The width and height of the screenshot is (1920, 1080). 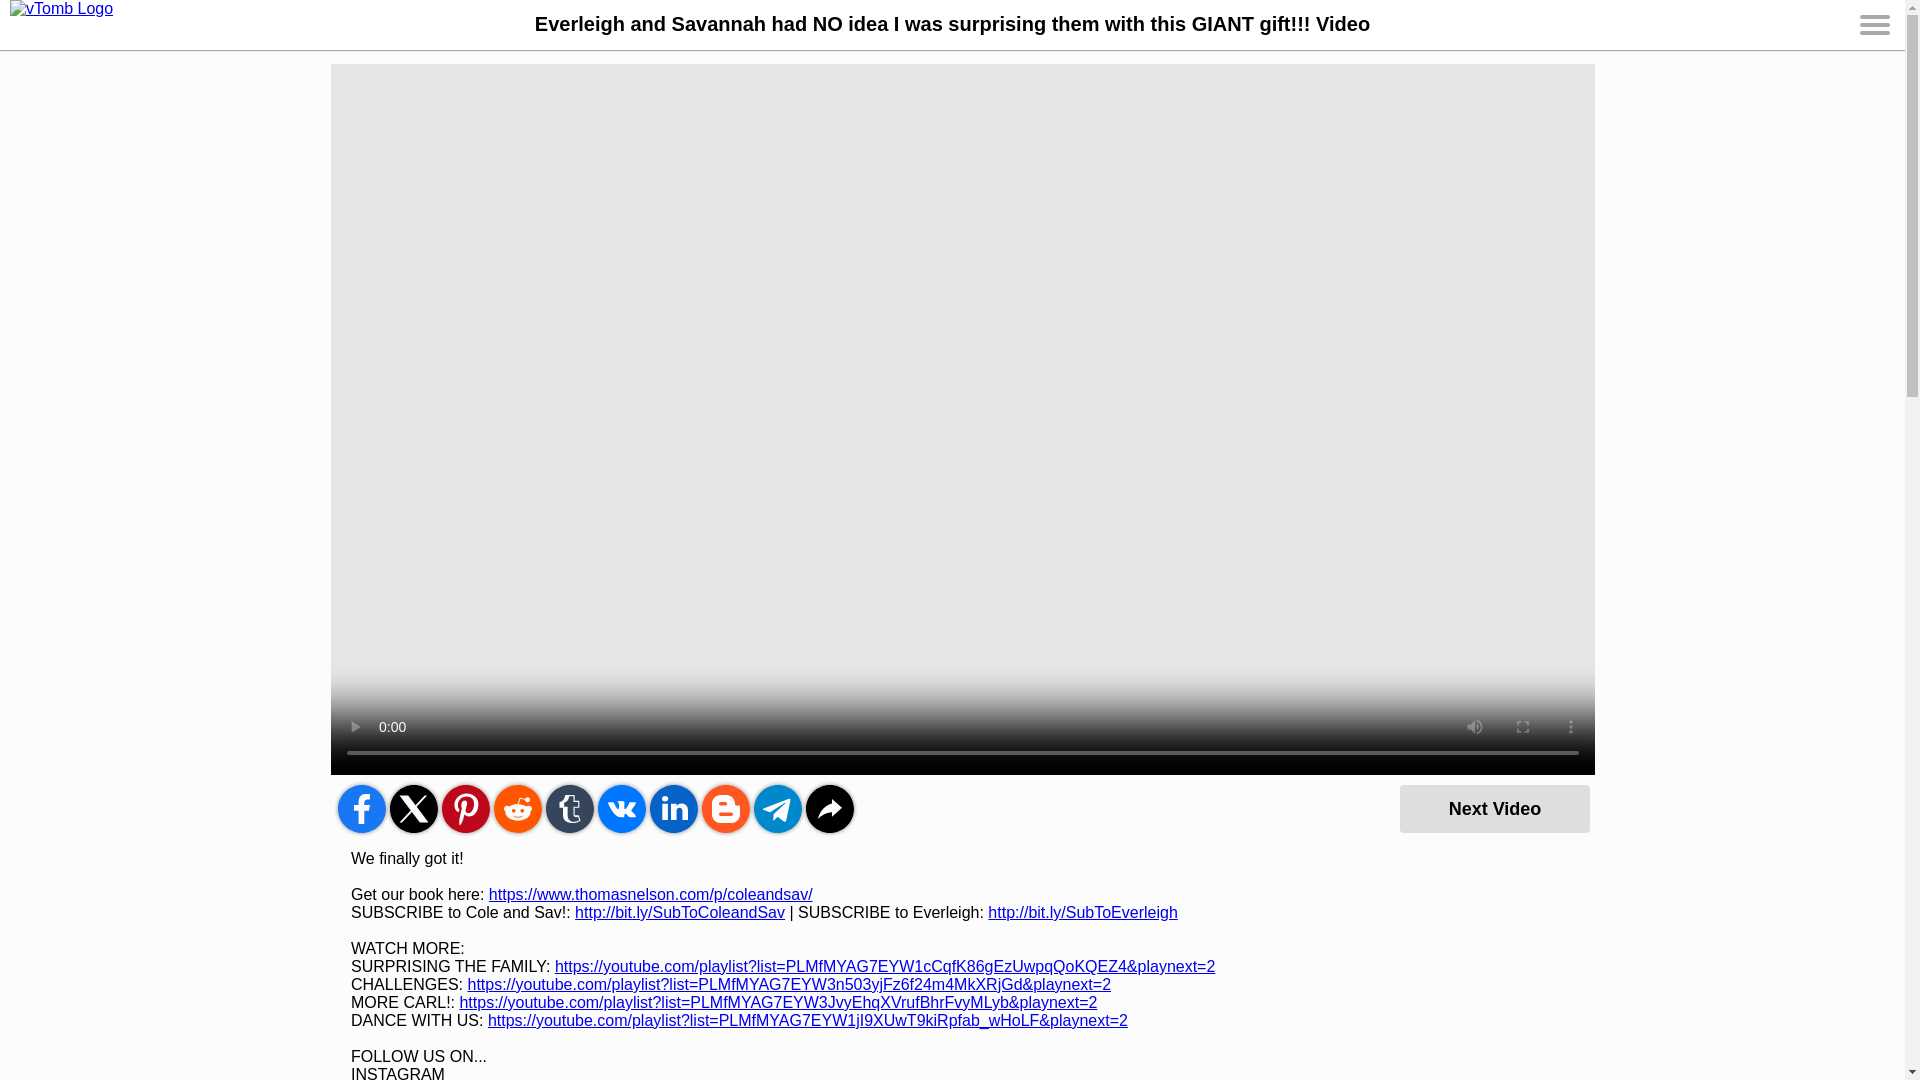 I want to click on Share on Reddit, so click(x=517, y=808).